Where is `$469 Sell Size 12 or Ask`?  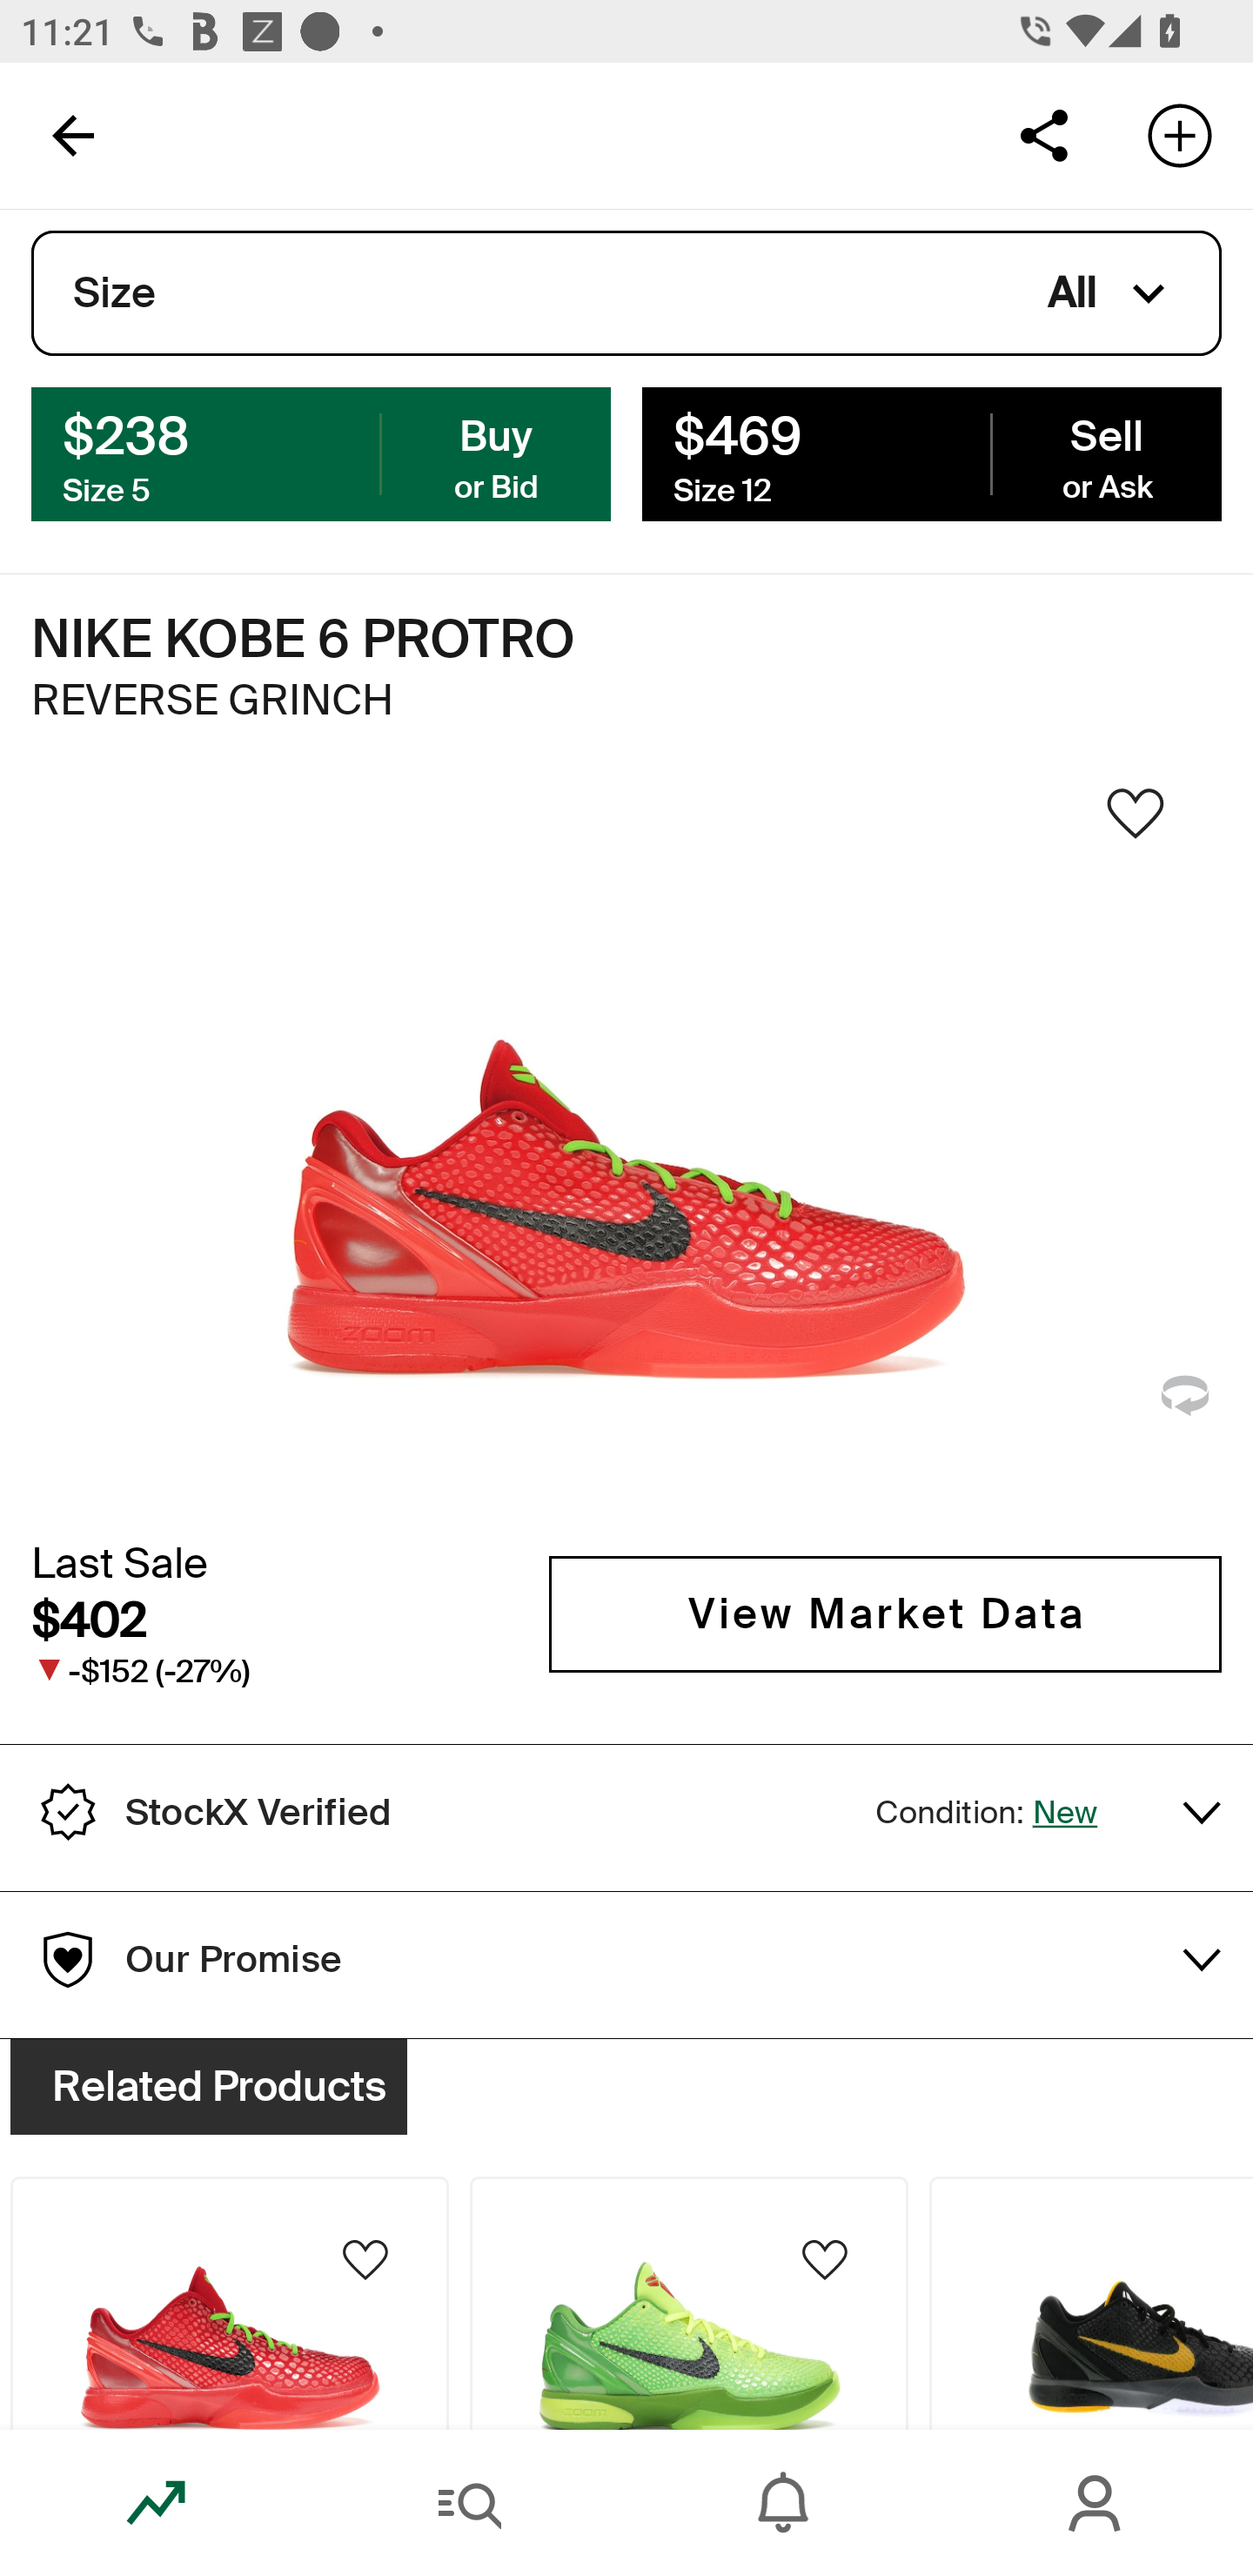
$469 Sell Size 12 or Ask is located at coordinates (931, 453).